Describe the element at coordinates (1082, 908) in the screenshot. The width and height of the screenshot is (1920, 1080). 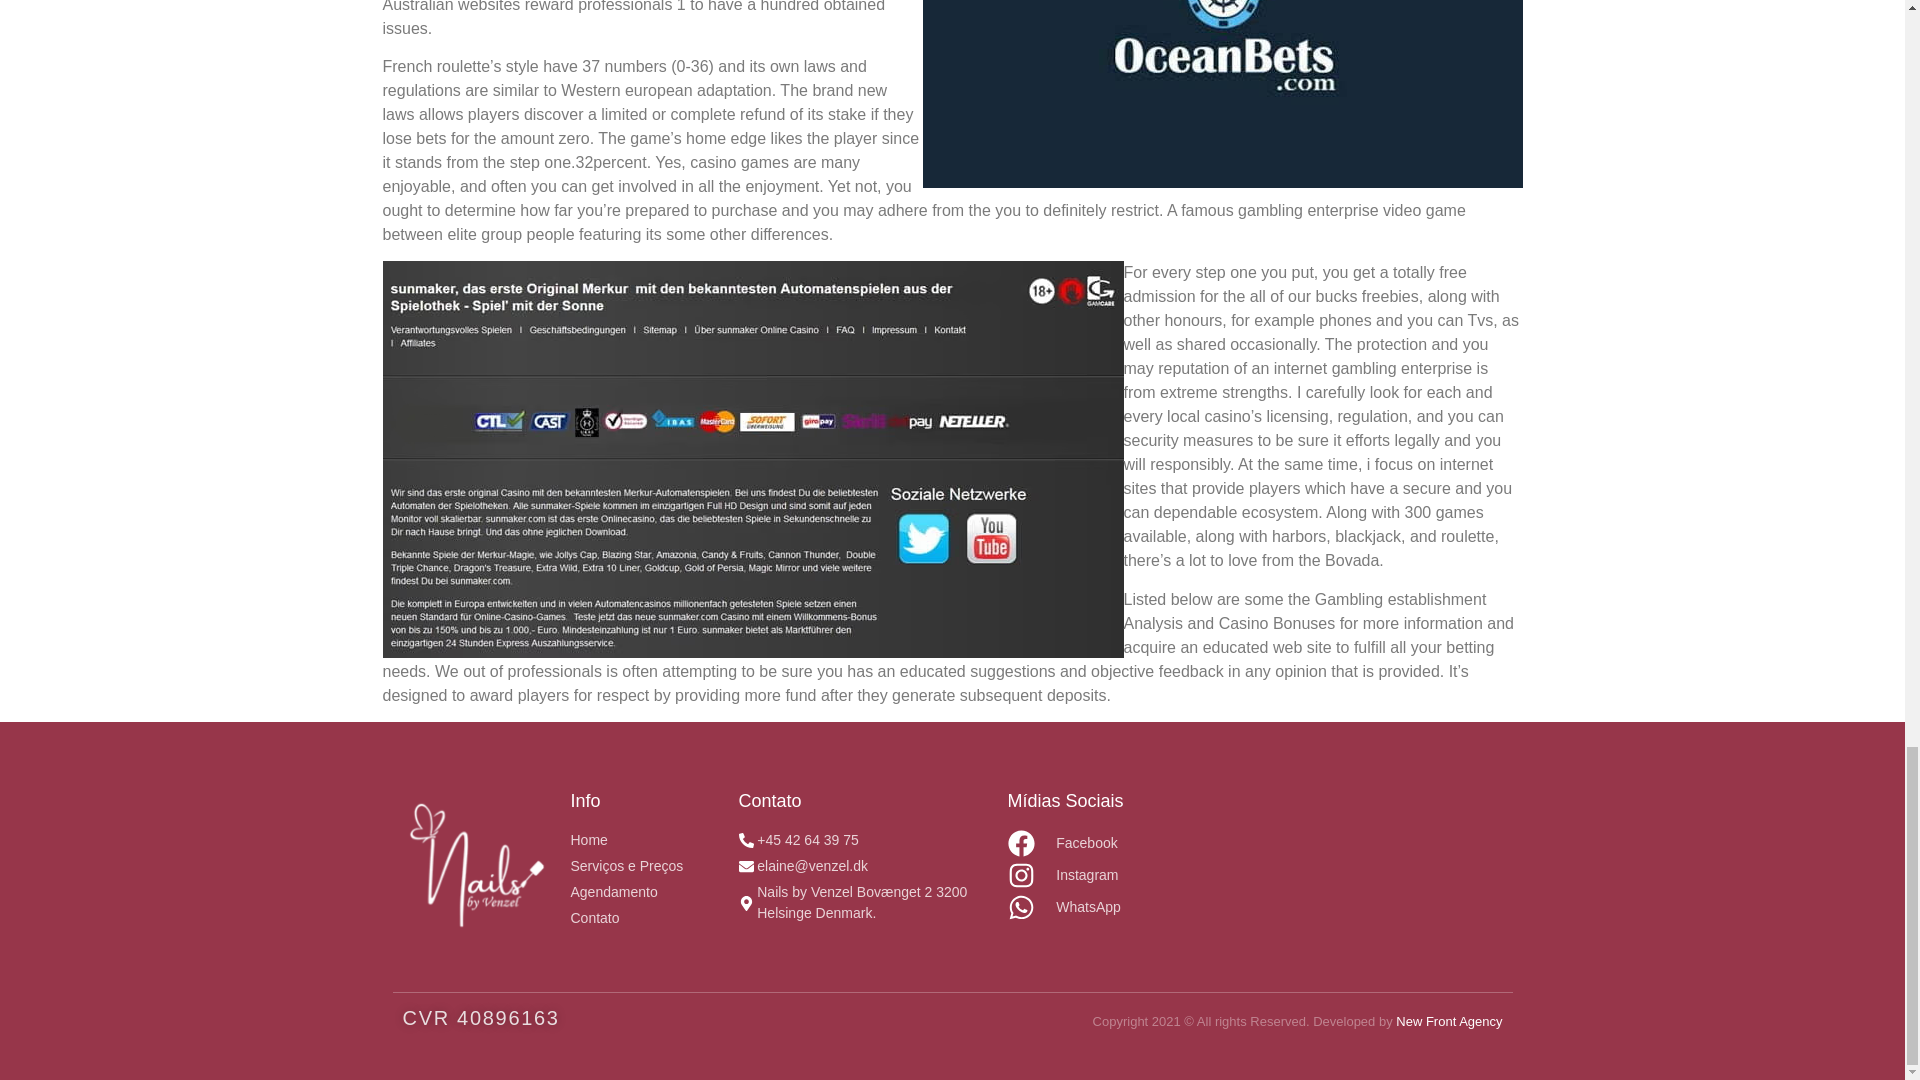
I see `WhatsApp` at that location.